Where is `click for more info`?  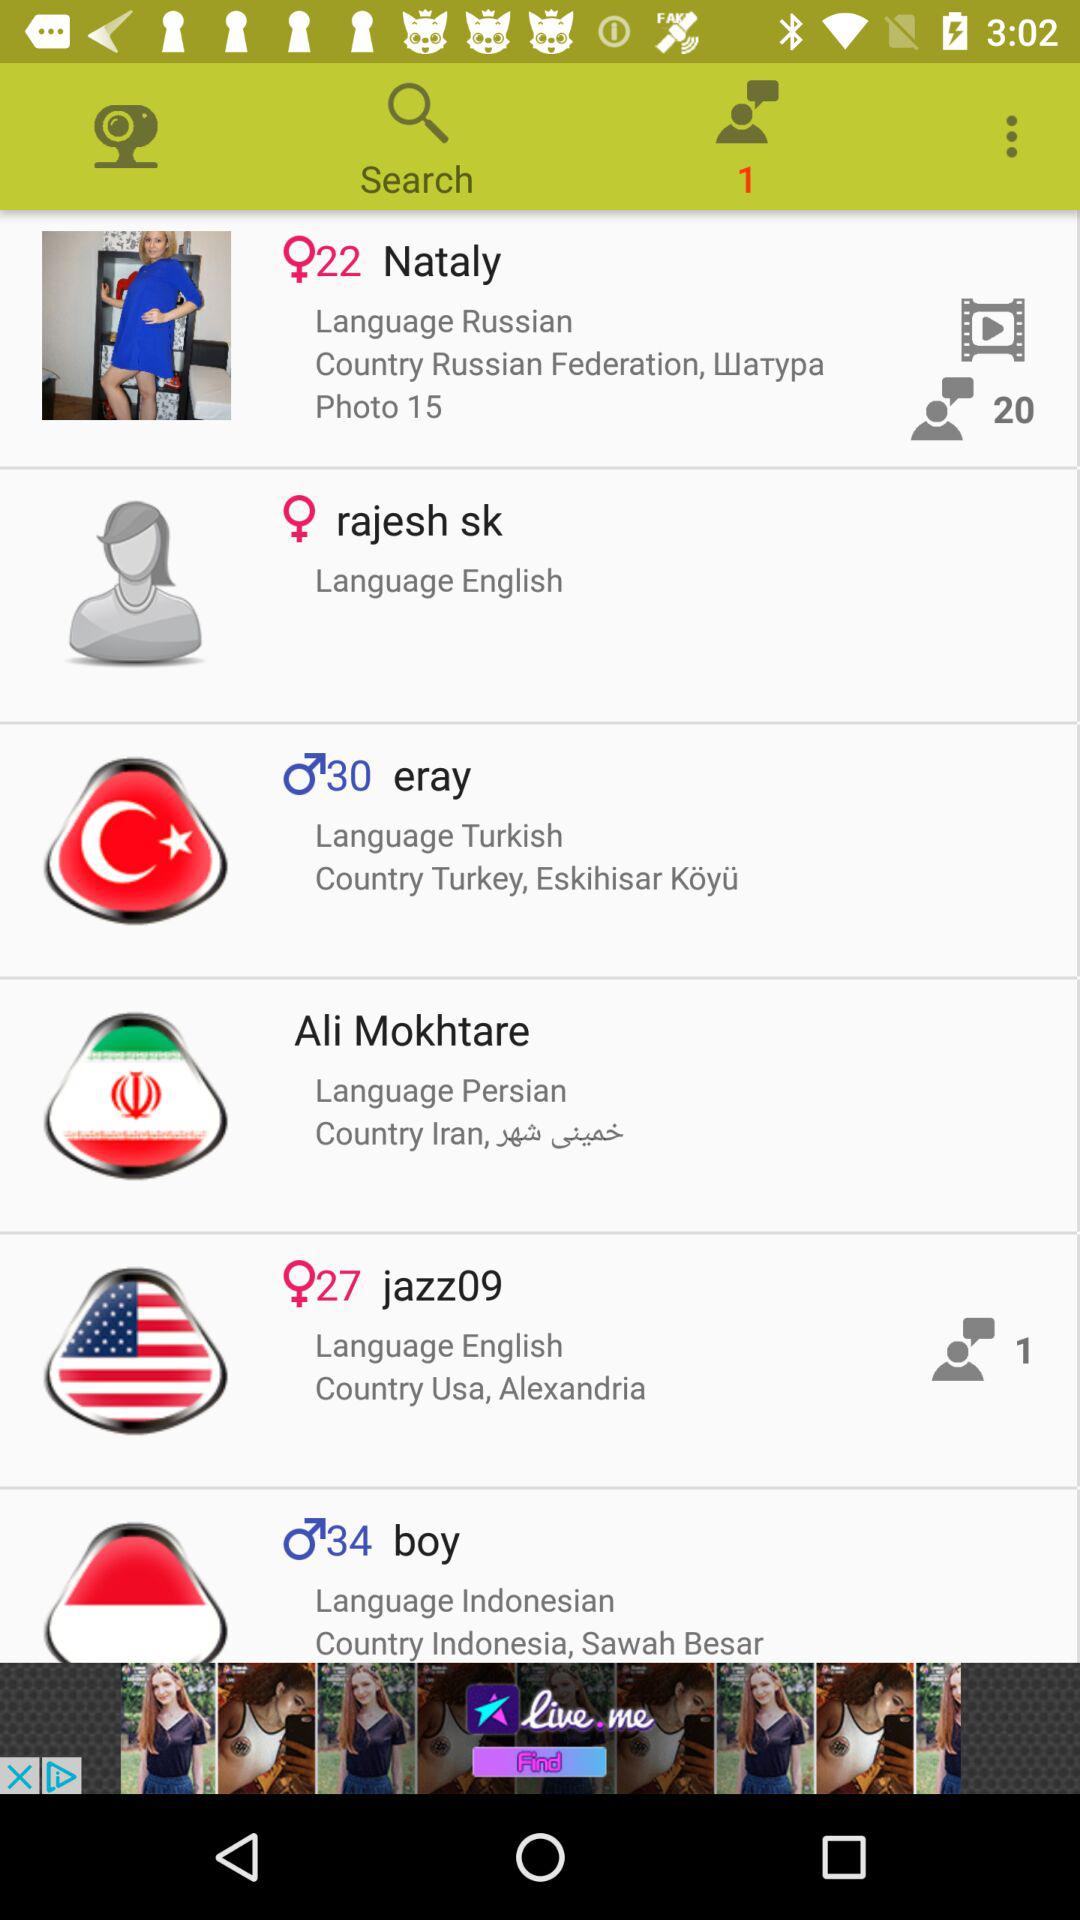
click for more info is located at coordinates (136, 326).